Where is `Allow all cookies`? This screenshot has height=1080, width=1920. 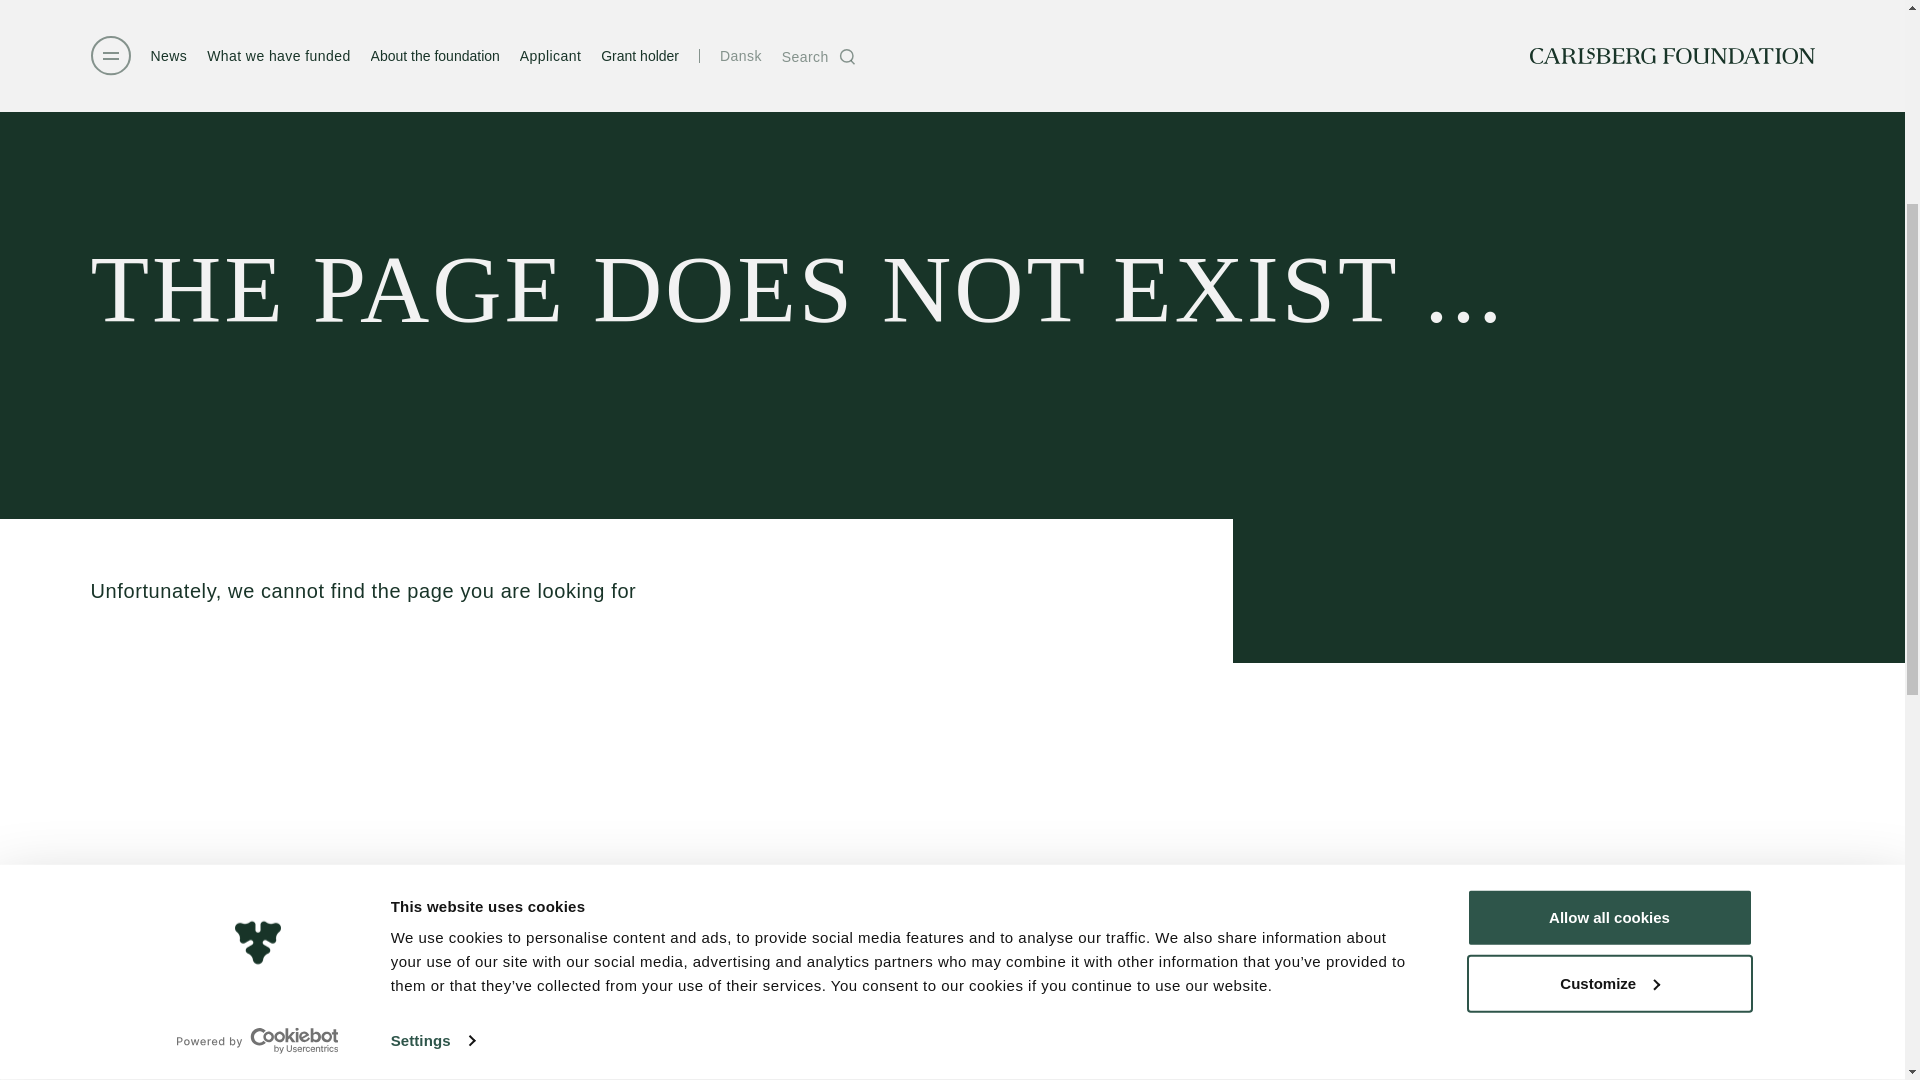 Allow all cookies is located at coordinates (1608, 500).